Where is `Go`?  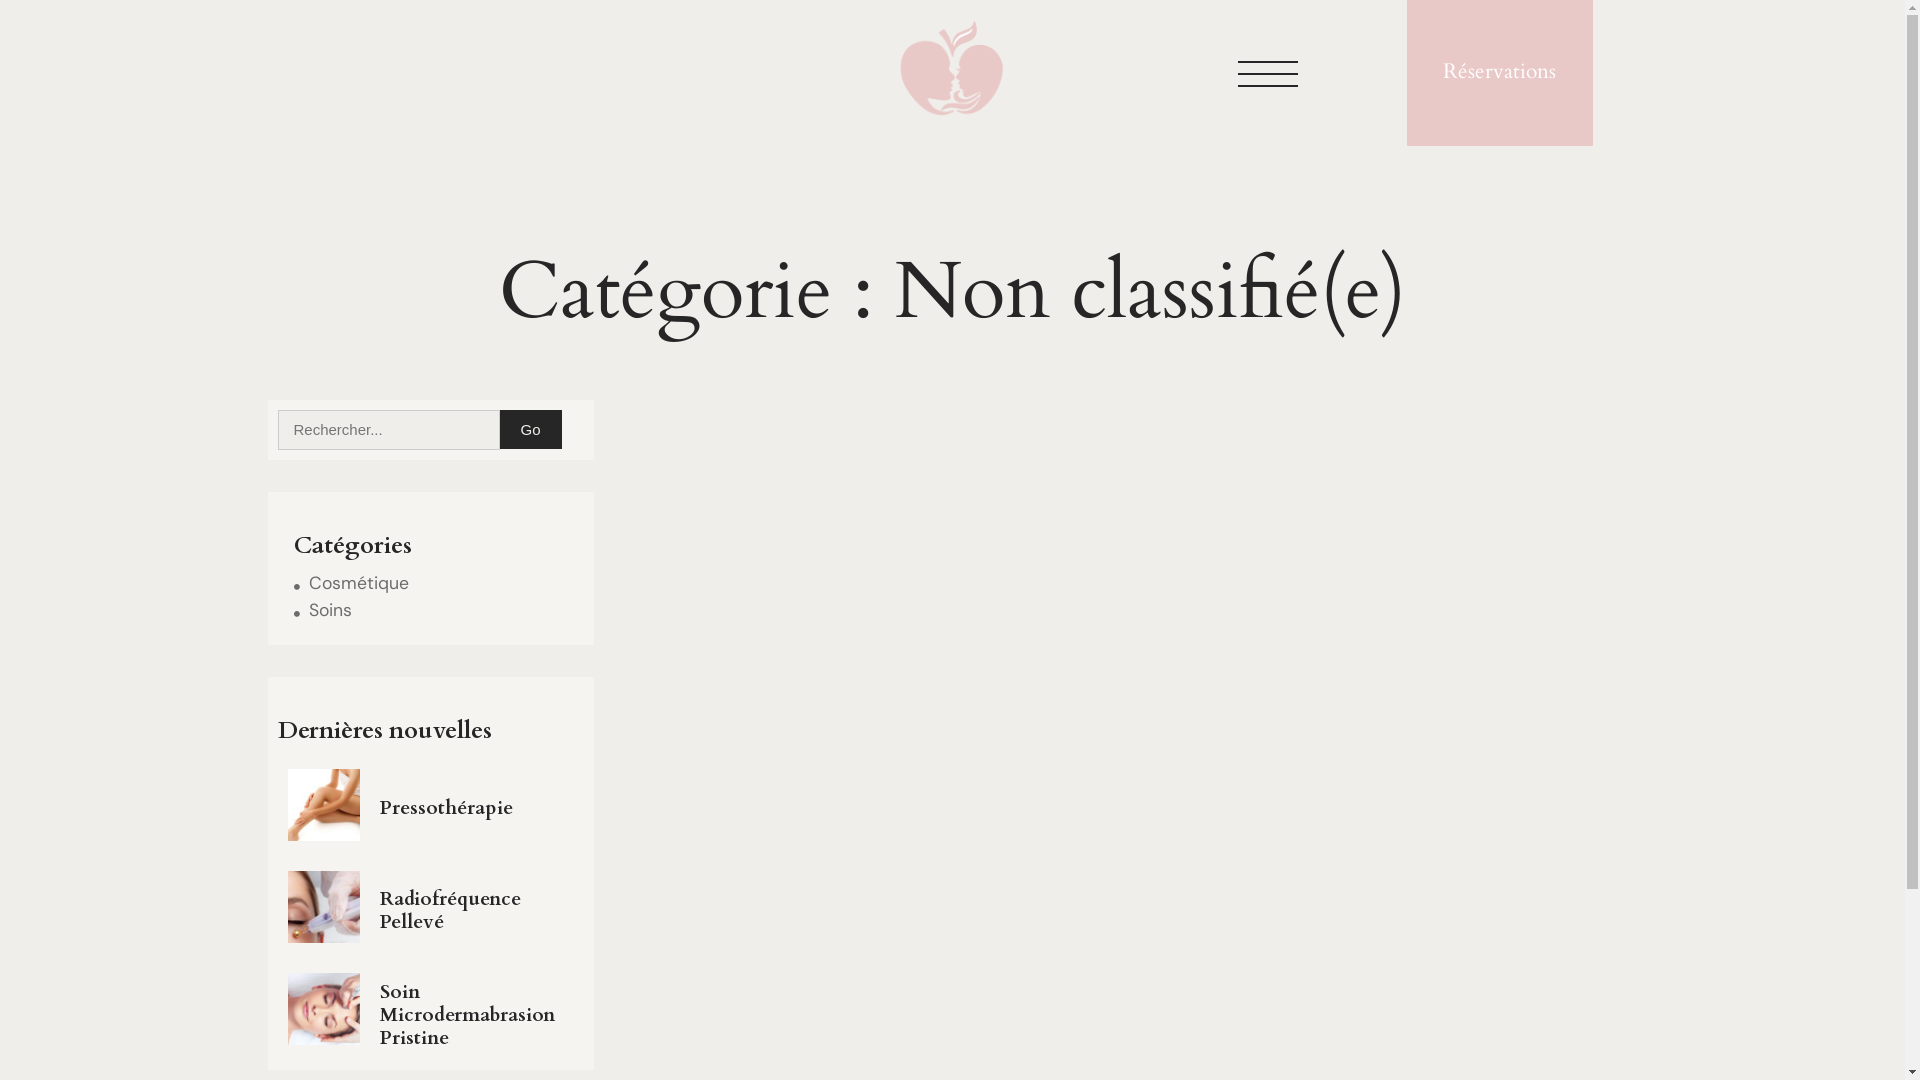
Go is located at coordinates (531, 430).